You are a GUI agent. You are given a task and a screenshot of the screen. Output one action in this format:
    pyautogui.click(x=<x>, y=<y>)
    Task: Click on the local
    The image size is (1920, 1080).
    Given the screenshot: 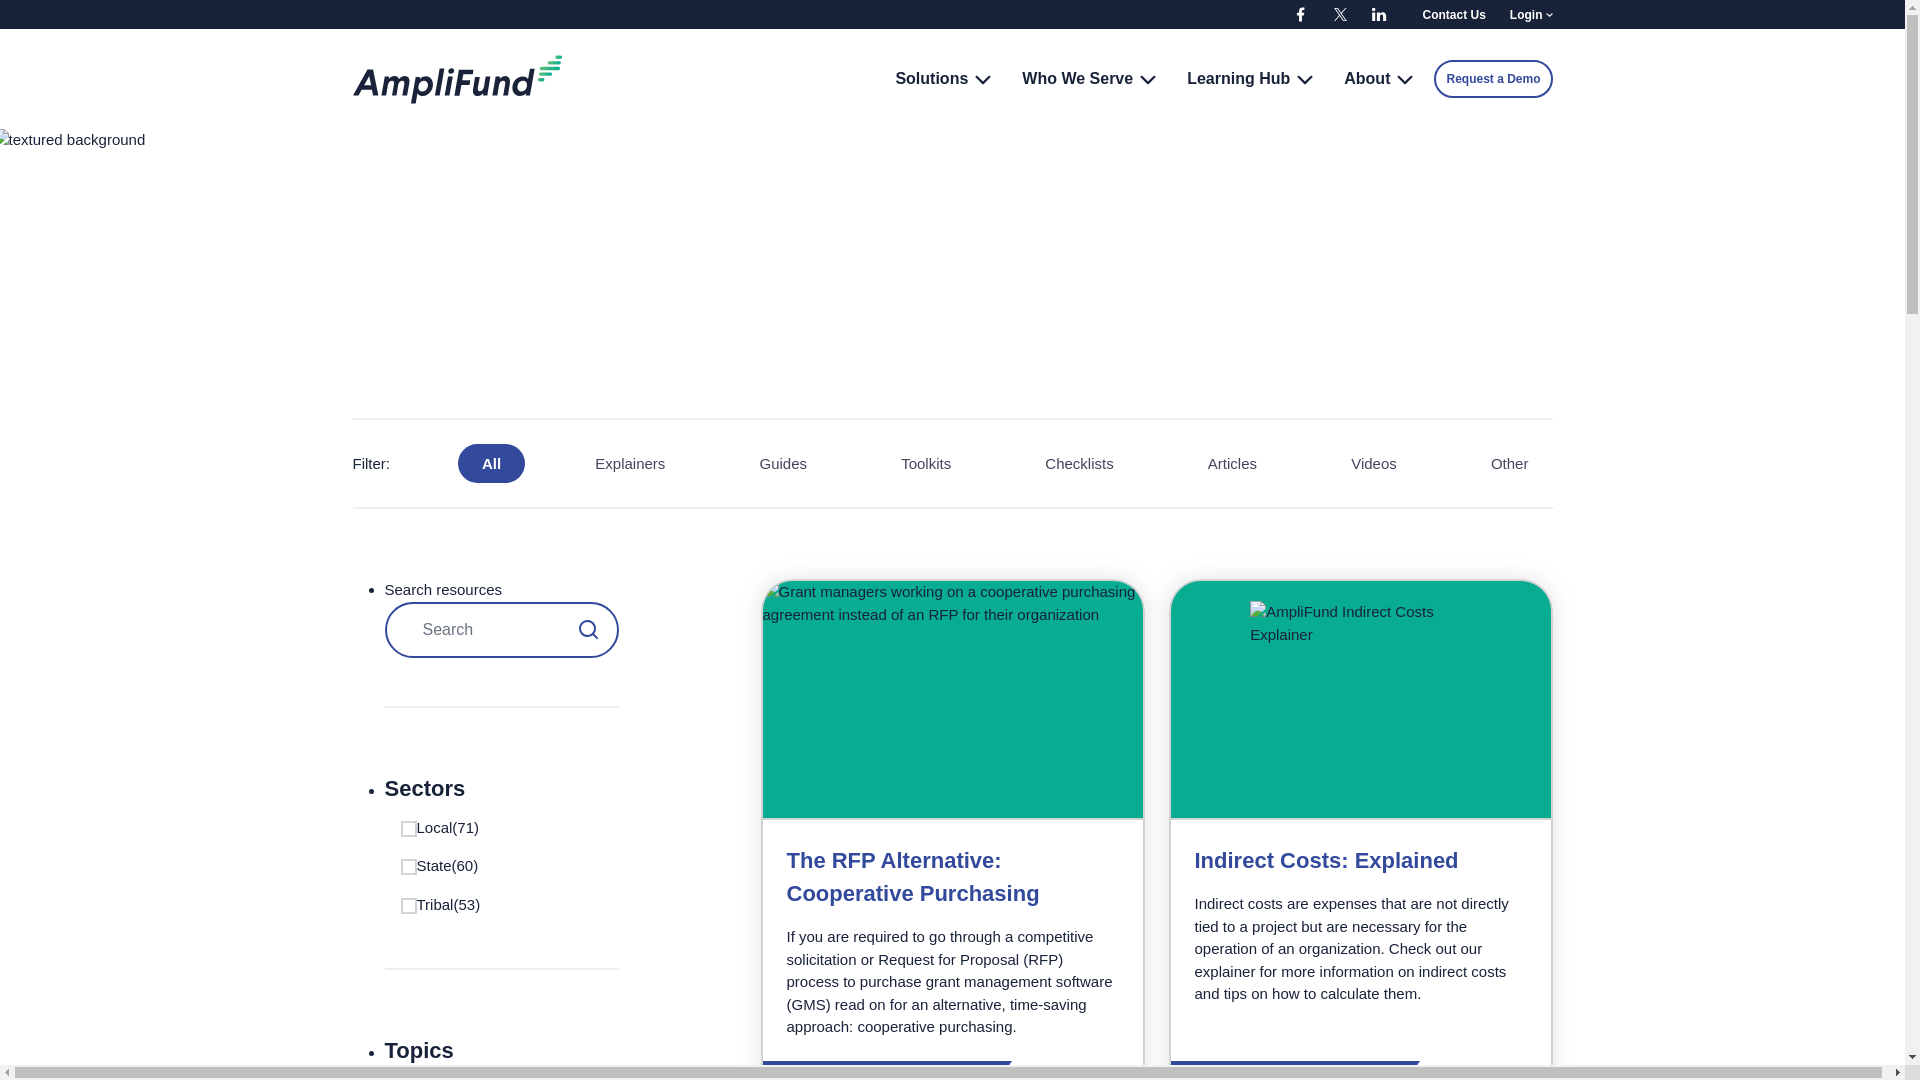 What is the action you would take?
    pyautogui.click(x=408, y=827)
    